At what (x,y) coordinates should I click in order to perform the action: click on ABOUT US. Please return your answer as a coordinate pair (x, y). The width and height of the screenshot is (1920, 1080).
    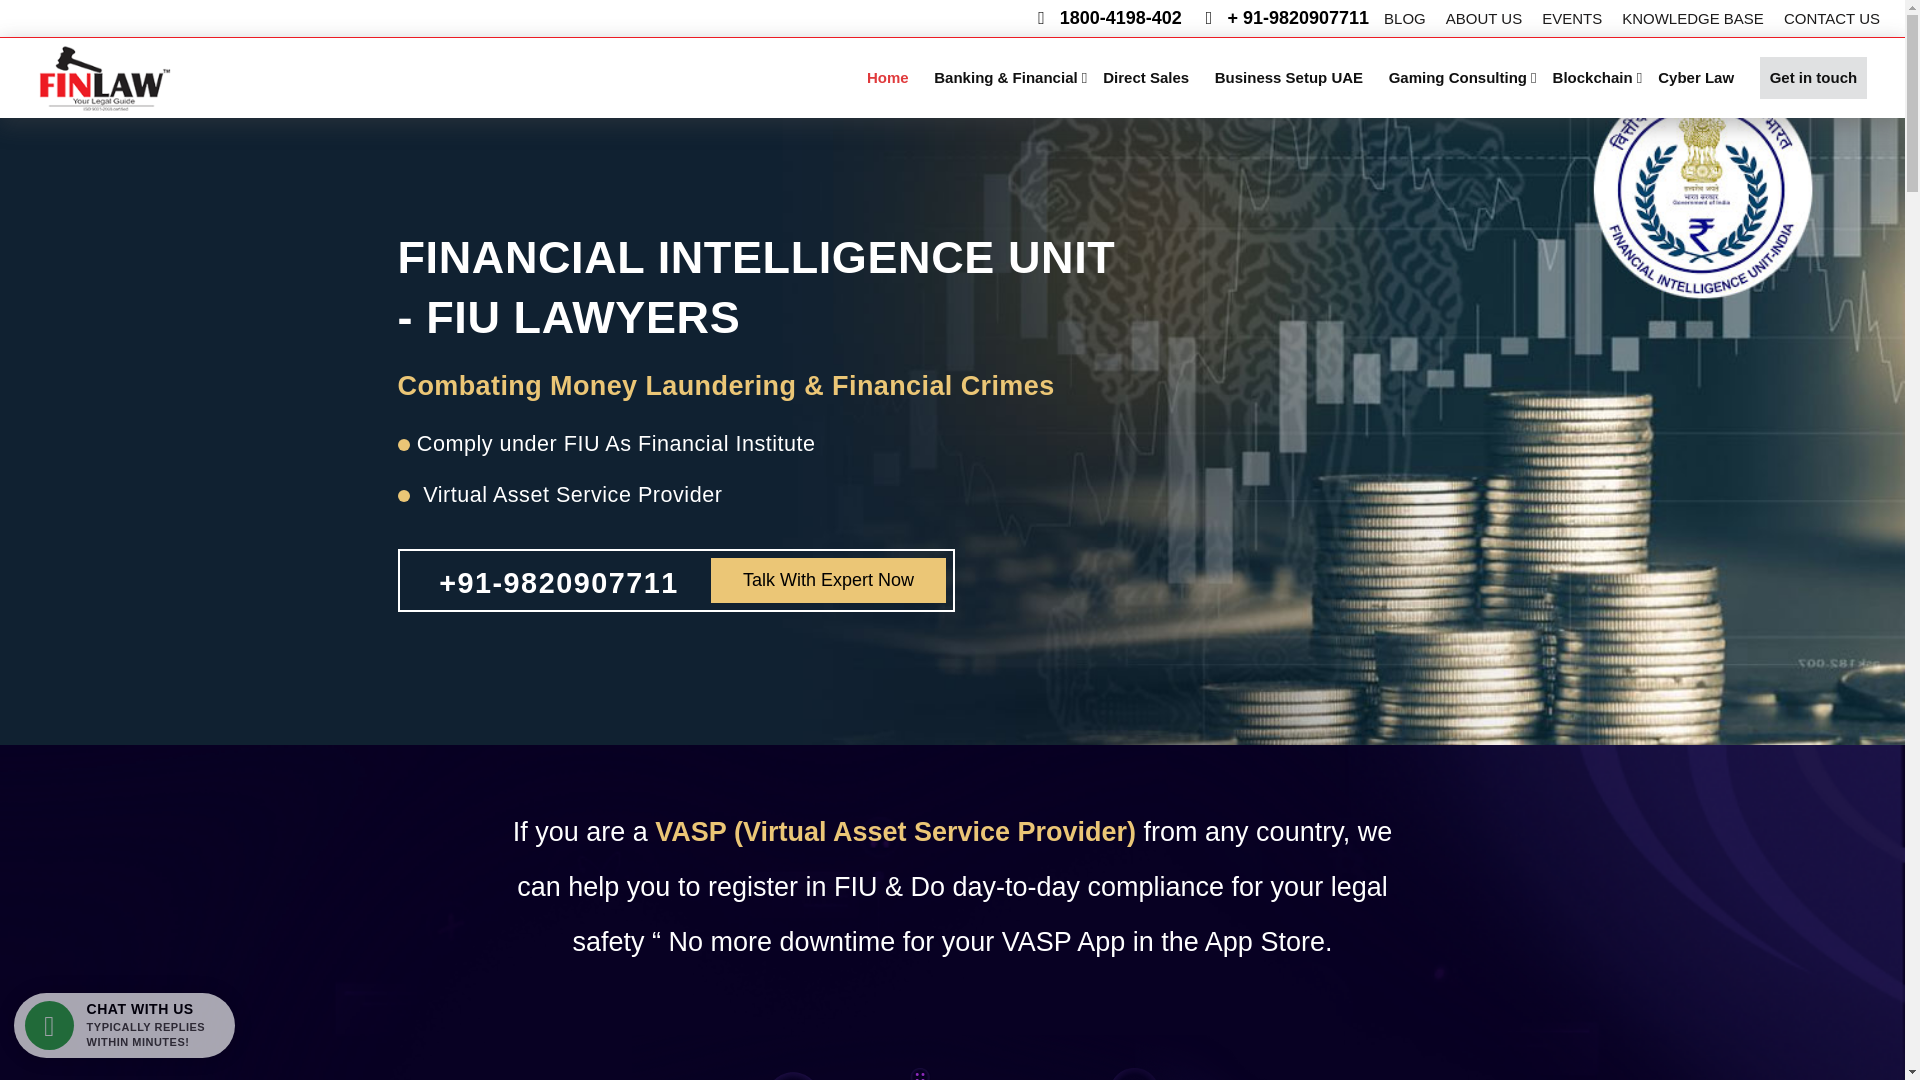
    Looking at the image, I should click on (1484, 18).